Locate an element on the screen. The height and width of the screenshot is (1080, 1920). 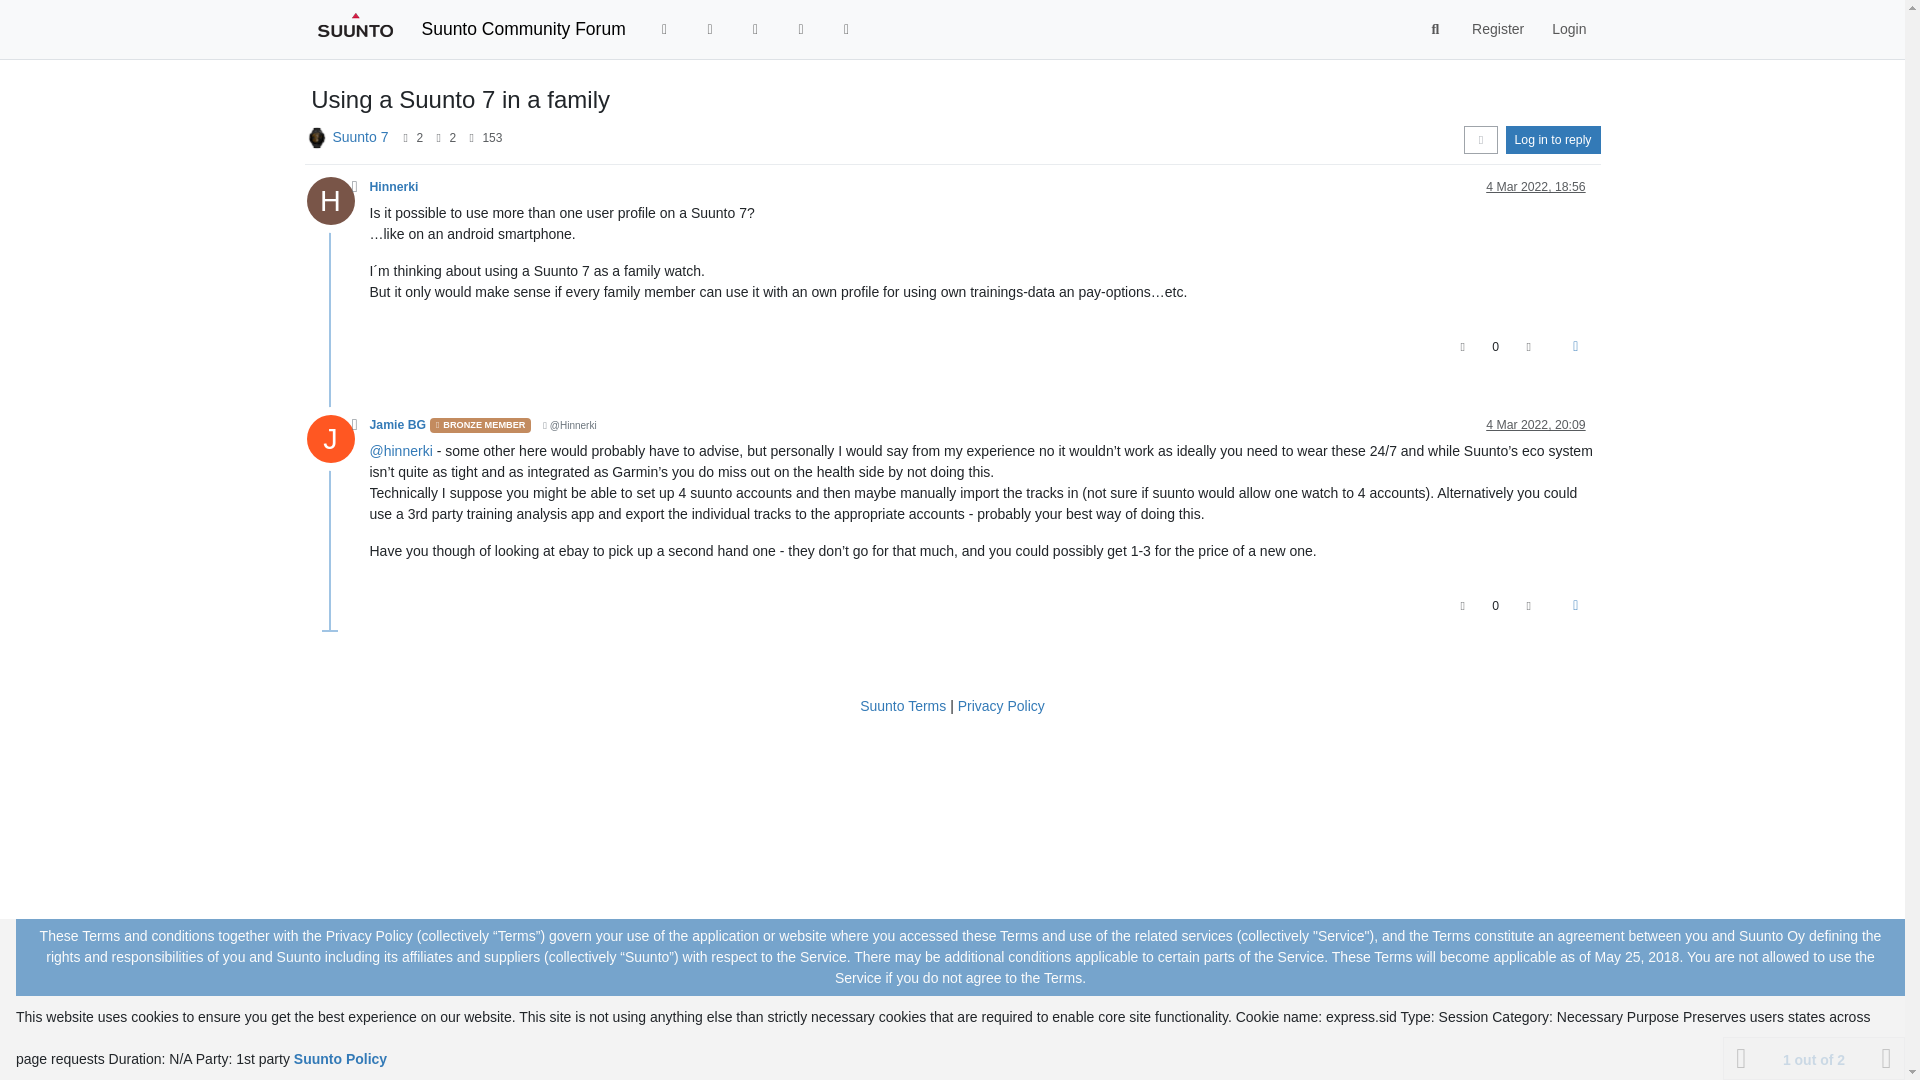
Tags is located at coordinates (710, 28).